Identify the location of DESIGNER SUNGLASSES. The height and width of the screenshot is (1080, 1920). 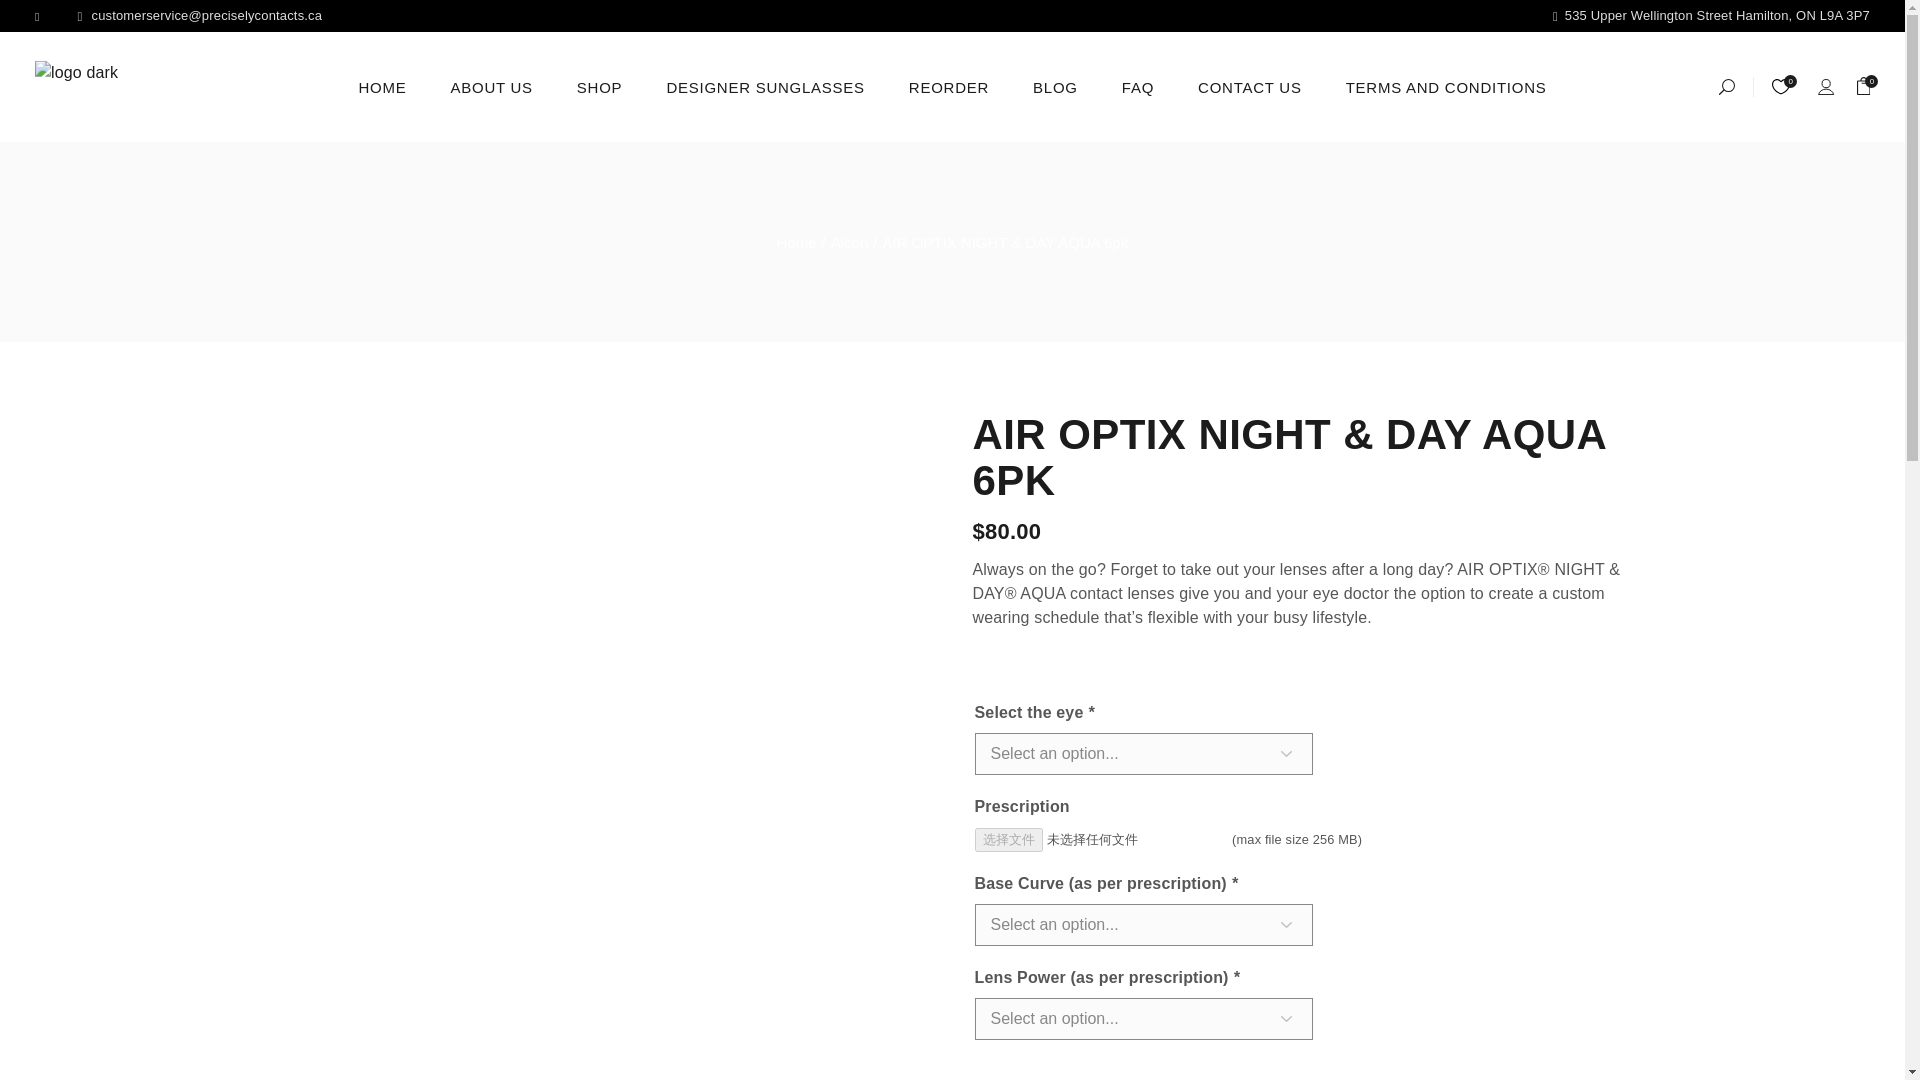
(765, 86).